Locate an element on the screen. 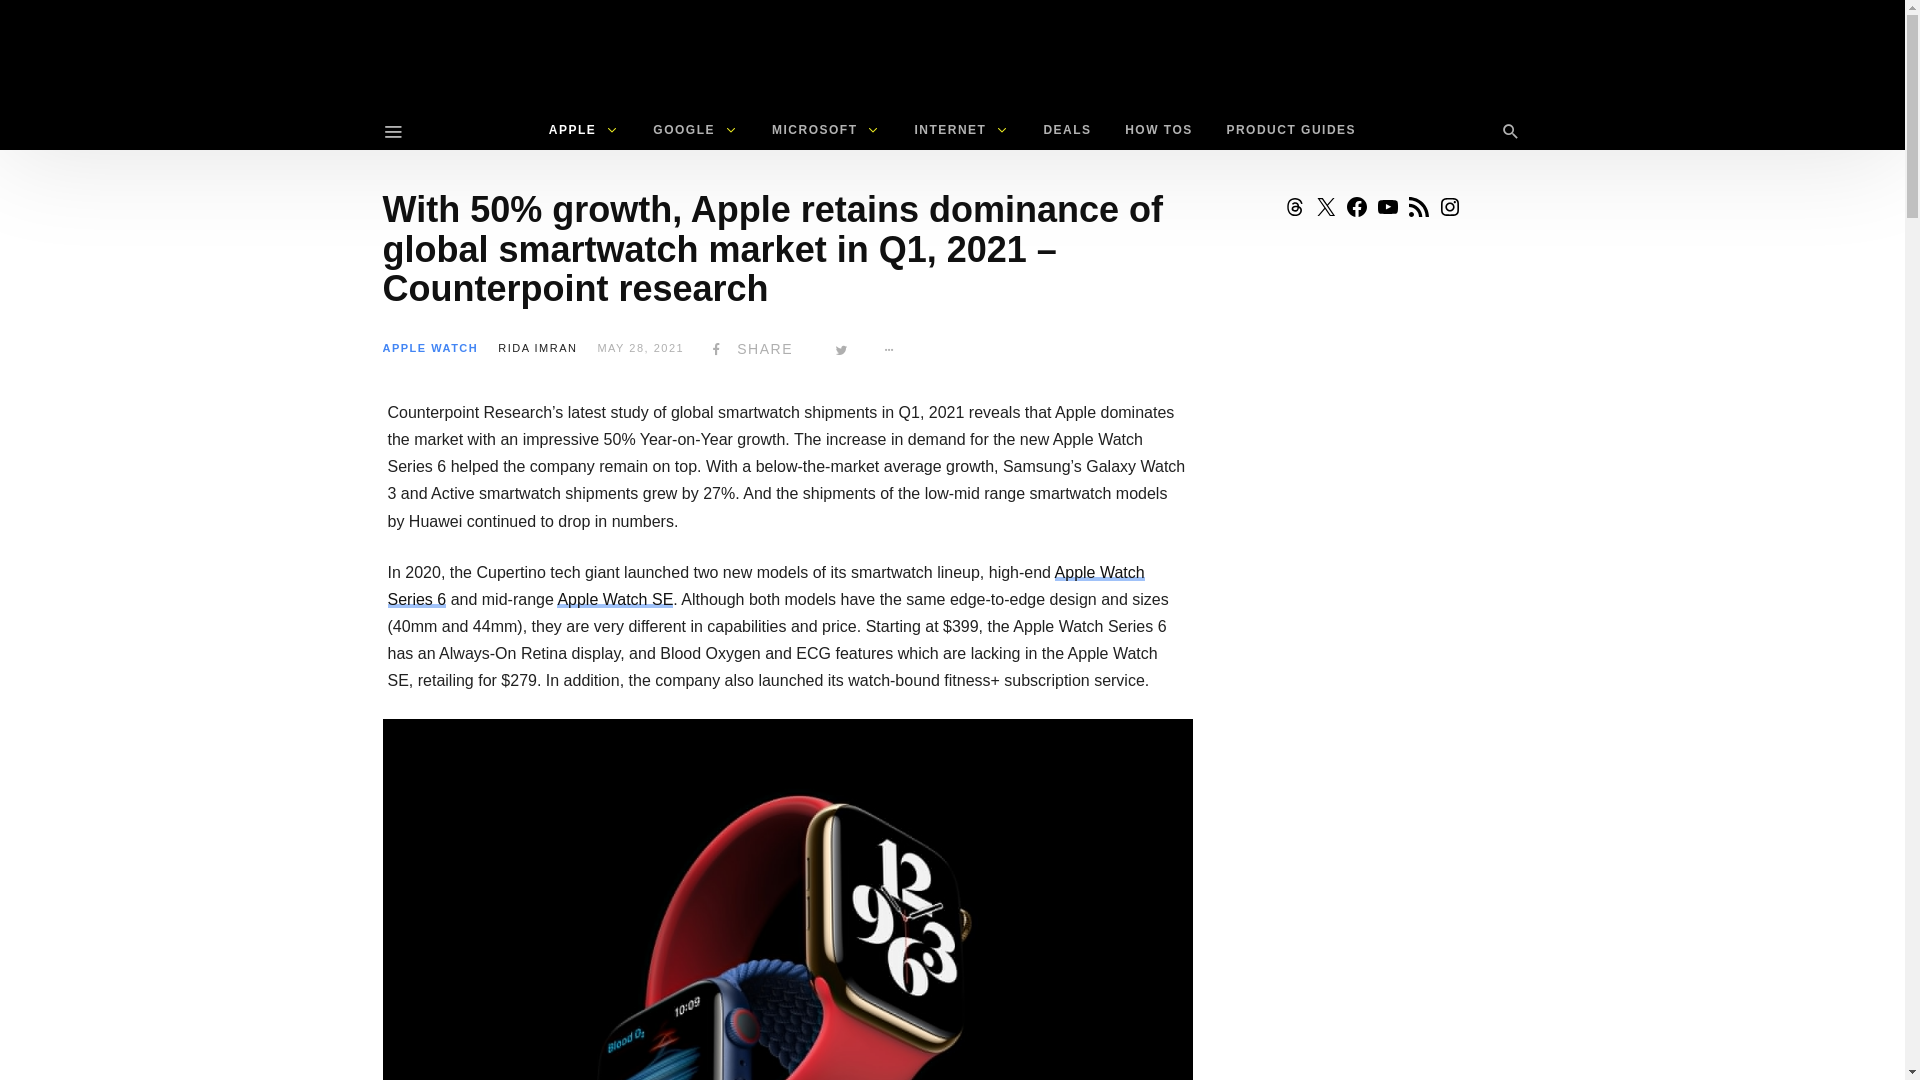 This screenshot has width=1920, height=1080. More is located at coordinates (890, 349).